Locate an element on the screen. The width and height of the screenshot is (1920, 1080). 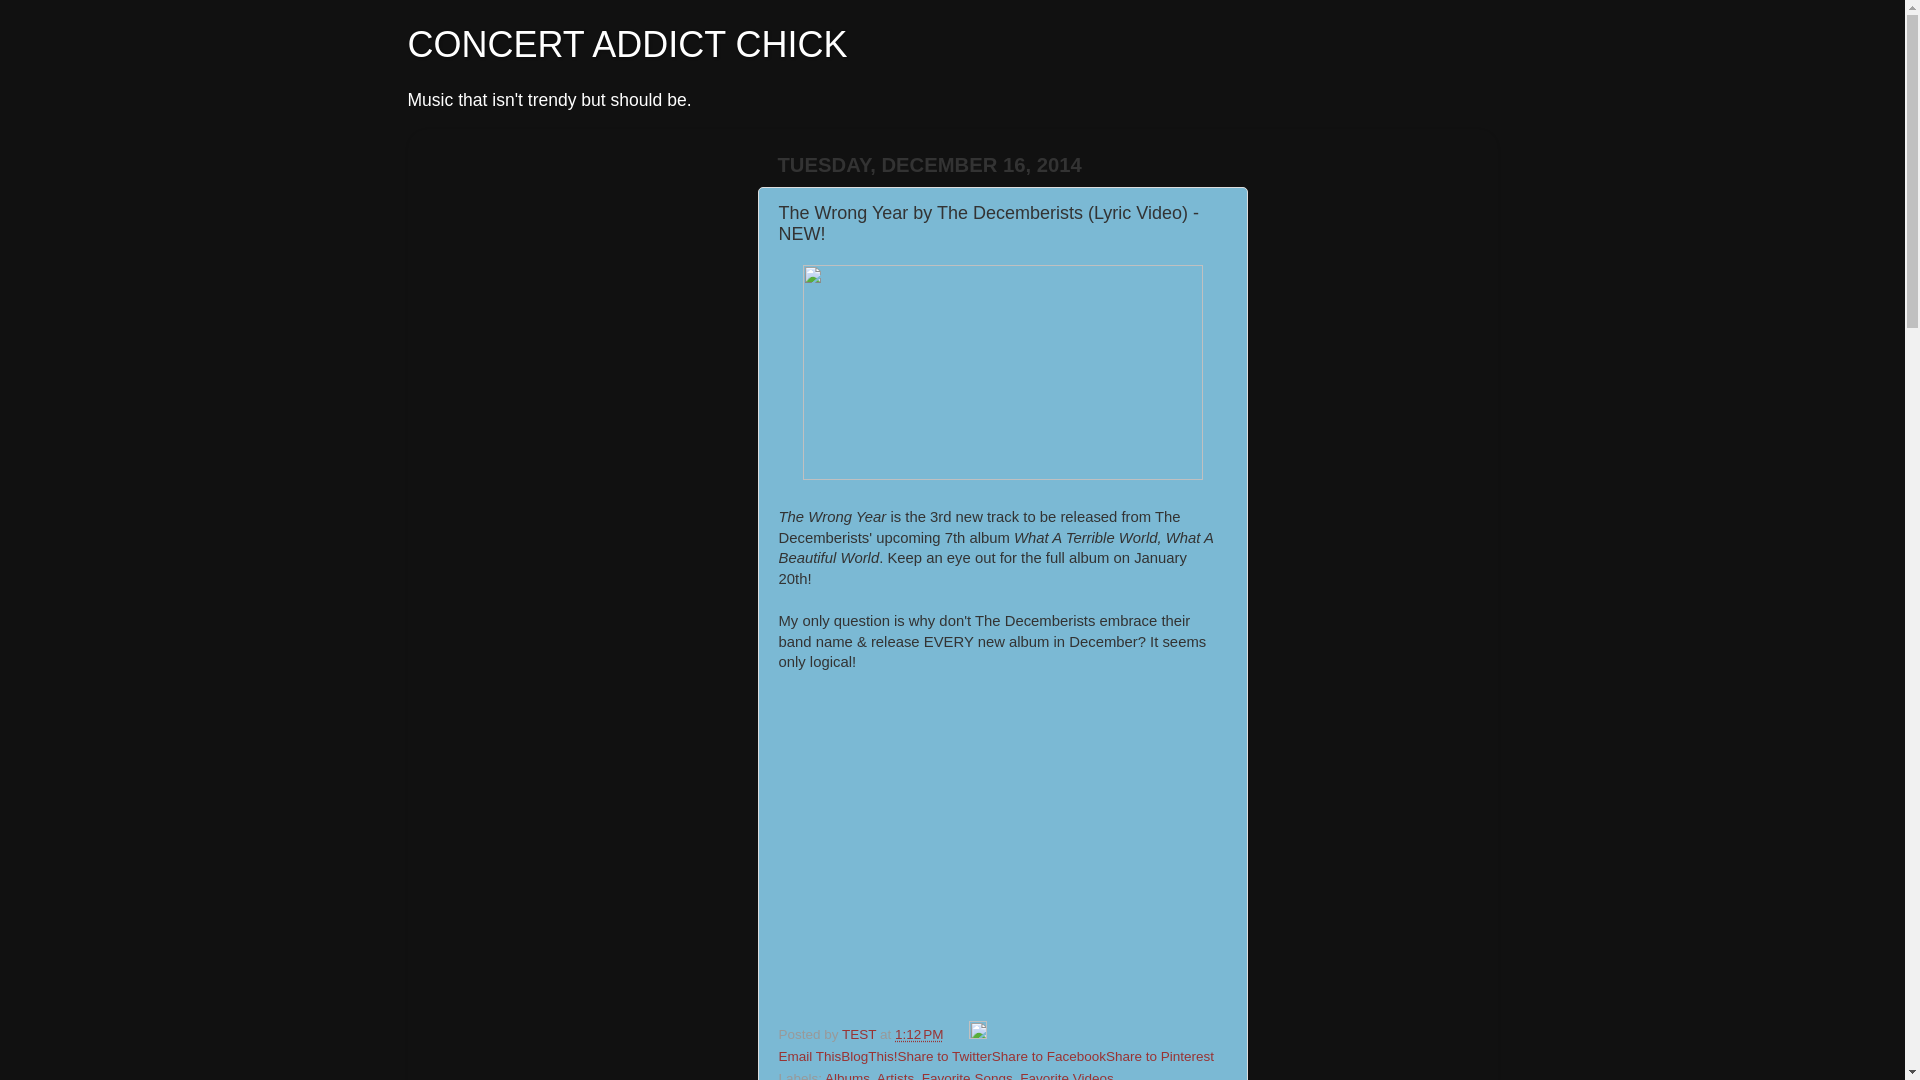
Email This is located at coordinates (808, 1056).